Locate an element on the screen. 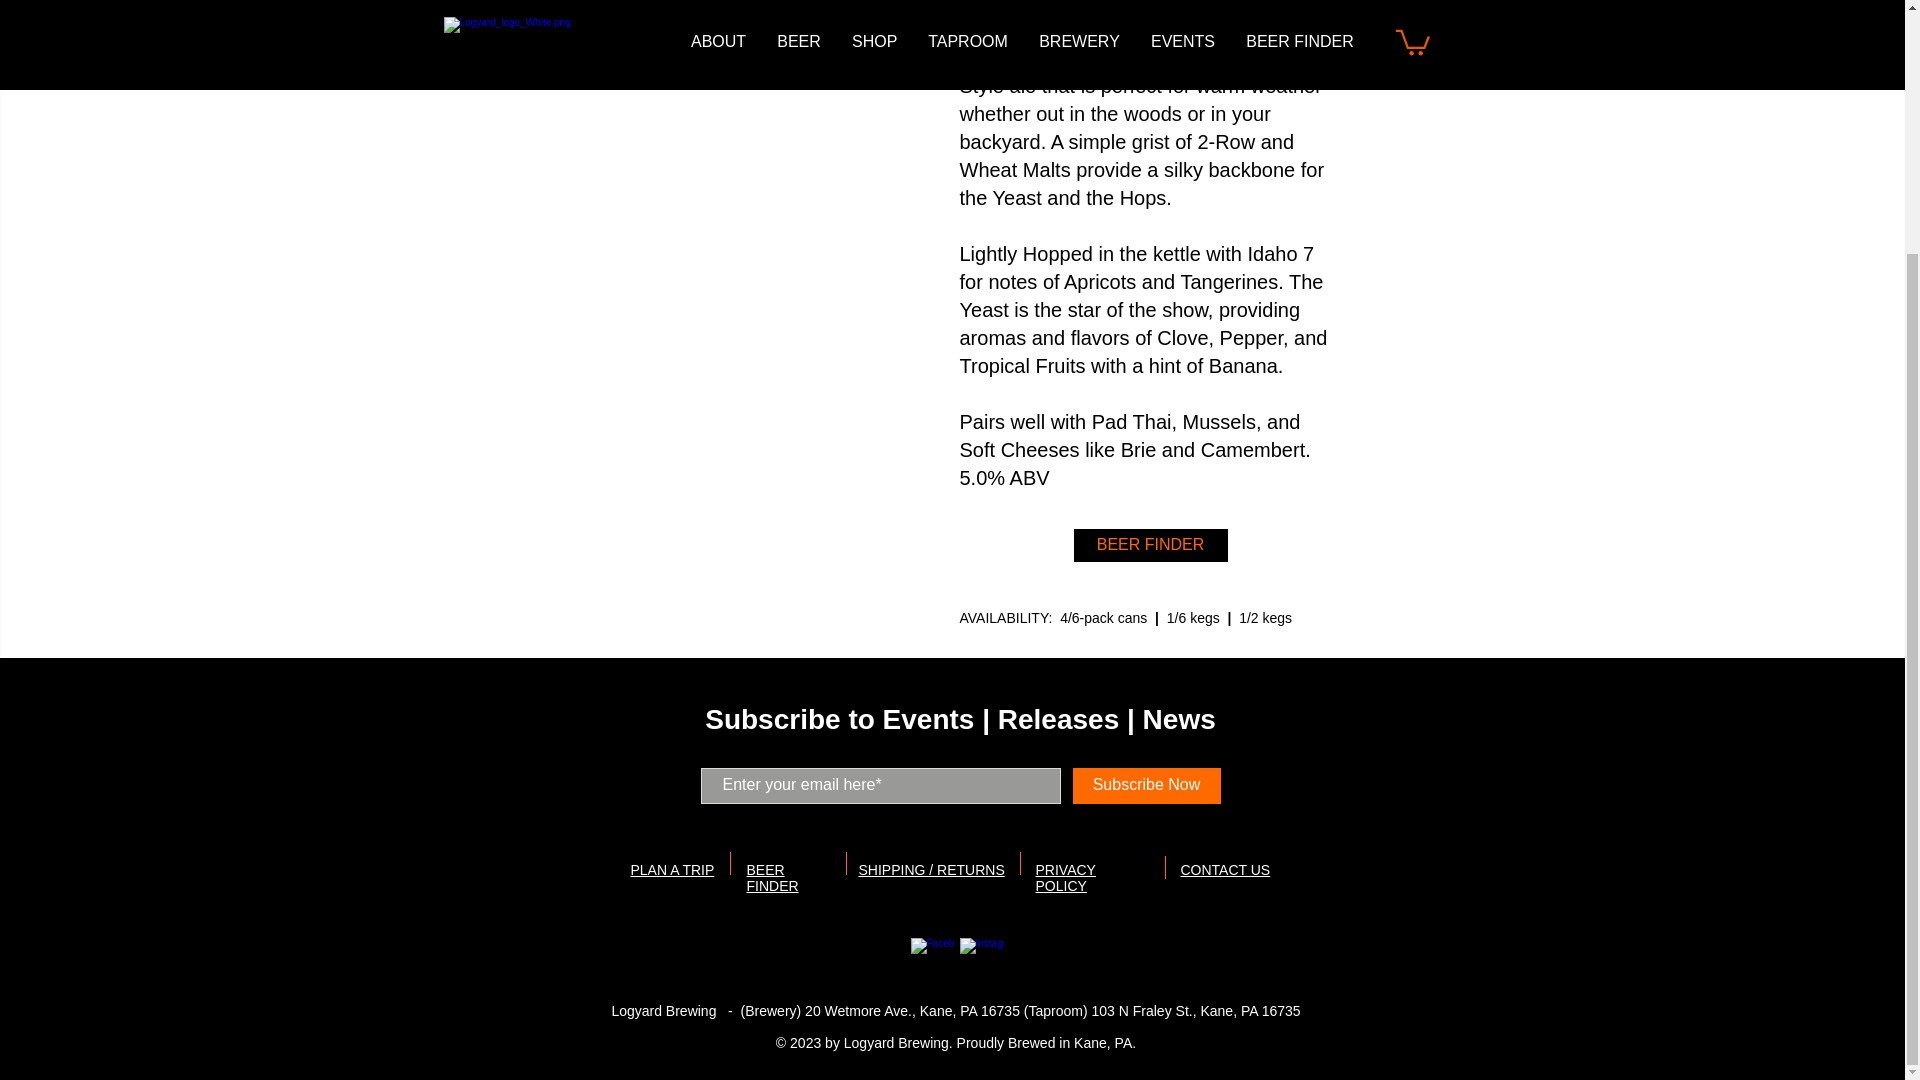 The height and width of the screenshot is (1080, 1920). Subscribe Now is located at coordinates (1145, 785).